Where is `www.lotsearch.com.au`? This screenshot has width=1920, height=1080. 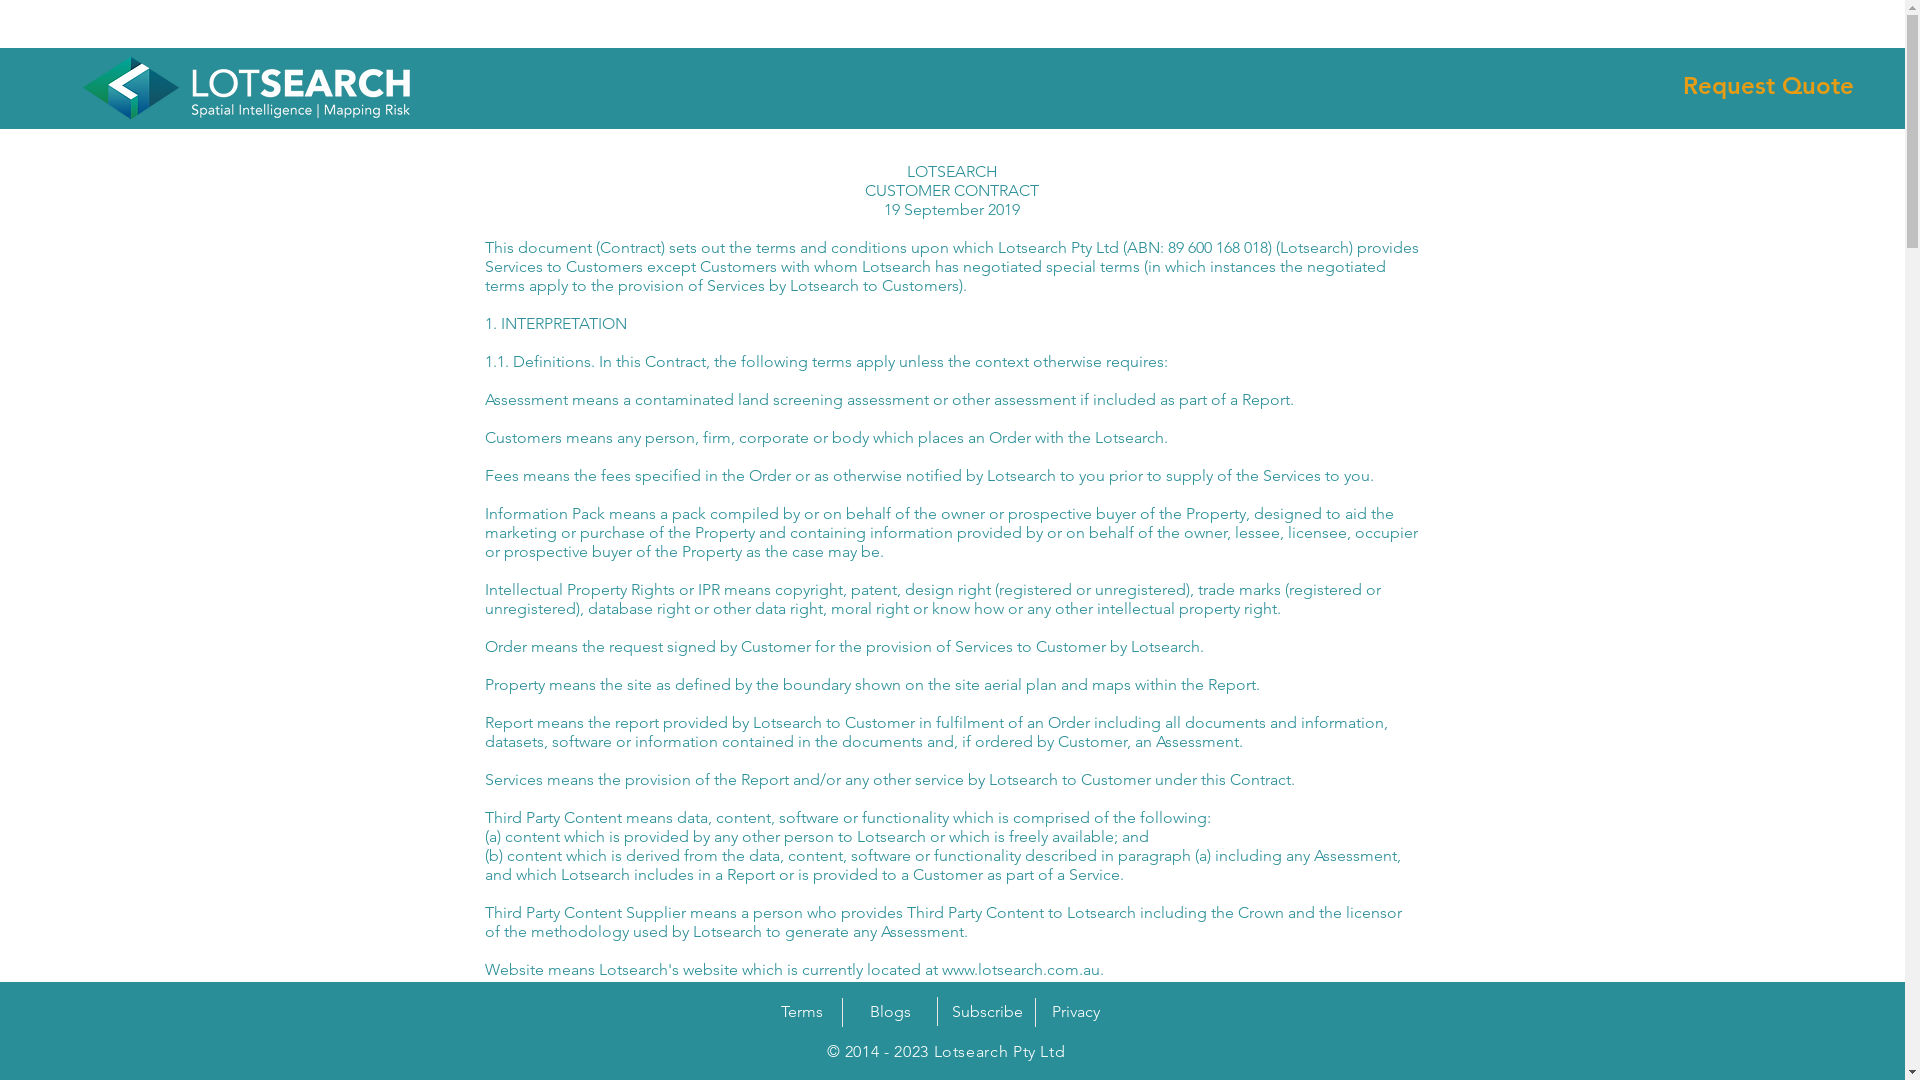 www.lotsearch.com.au is located at coordinates (1021, 970).